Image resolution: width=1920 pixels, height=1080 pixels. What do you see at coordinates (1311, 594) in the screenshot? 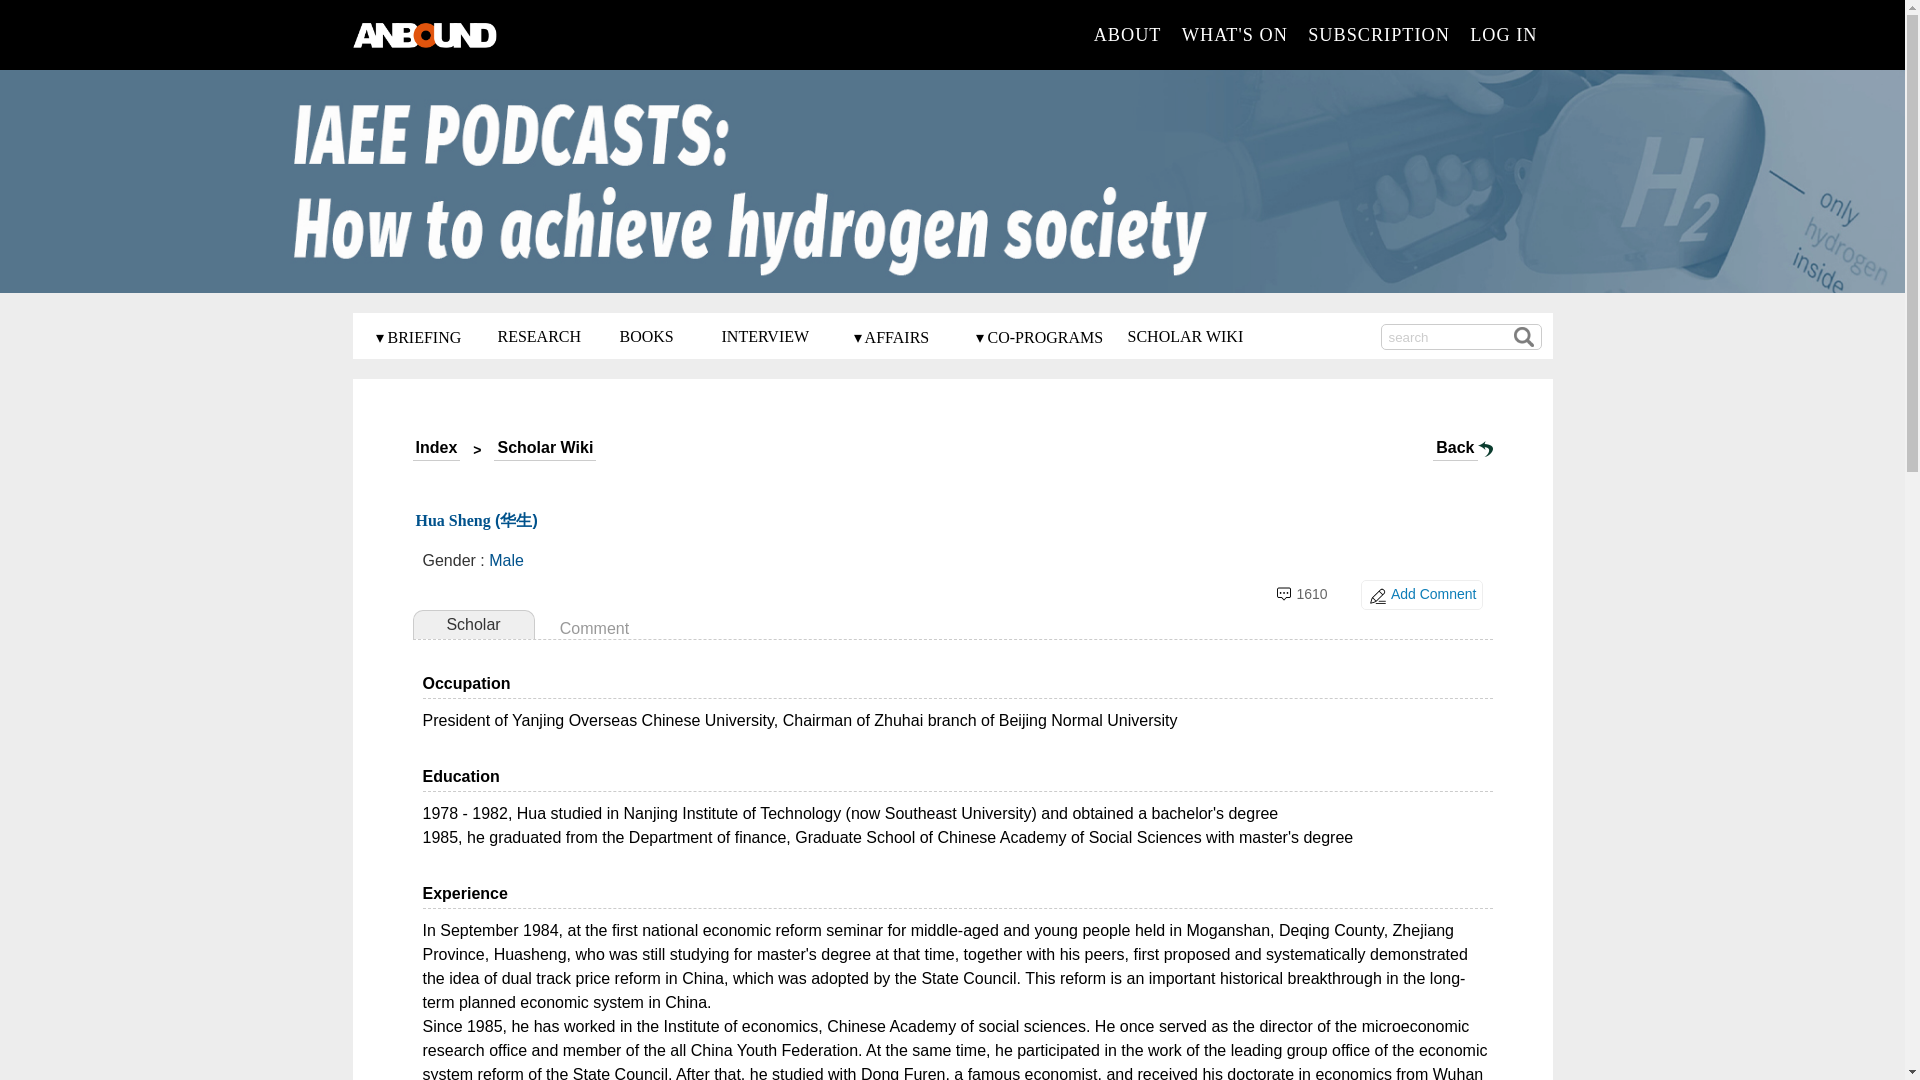
I see `1610` at bounding box center [1311, 594].